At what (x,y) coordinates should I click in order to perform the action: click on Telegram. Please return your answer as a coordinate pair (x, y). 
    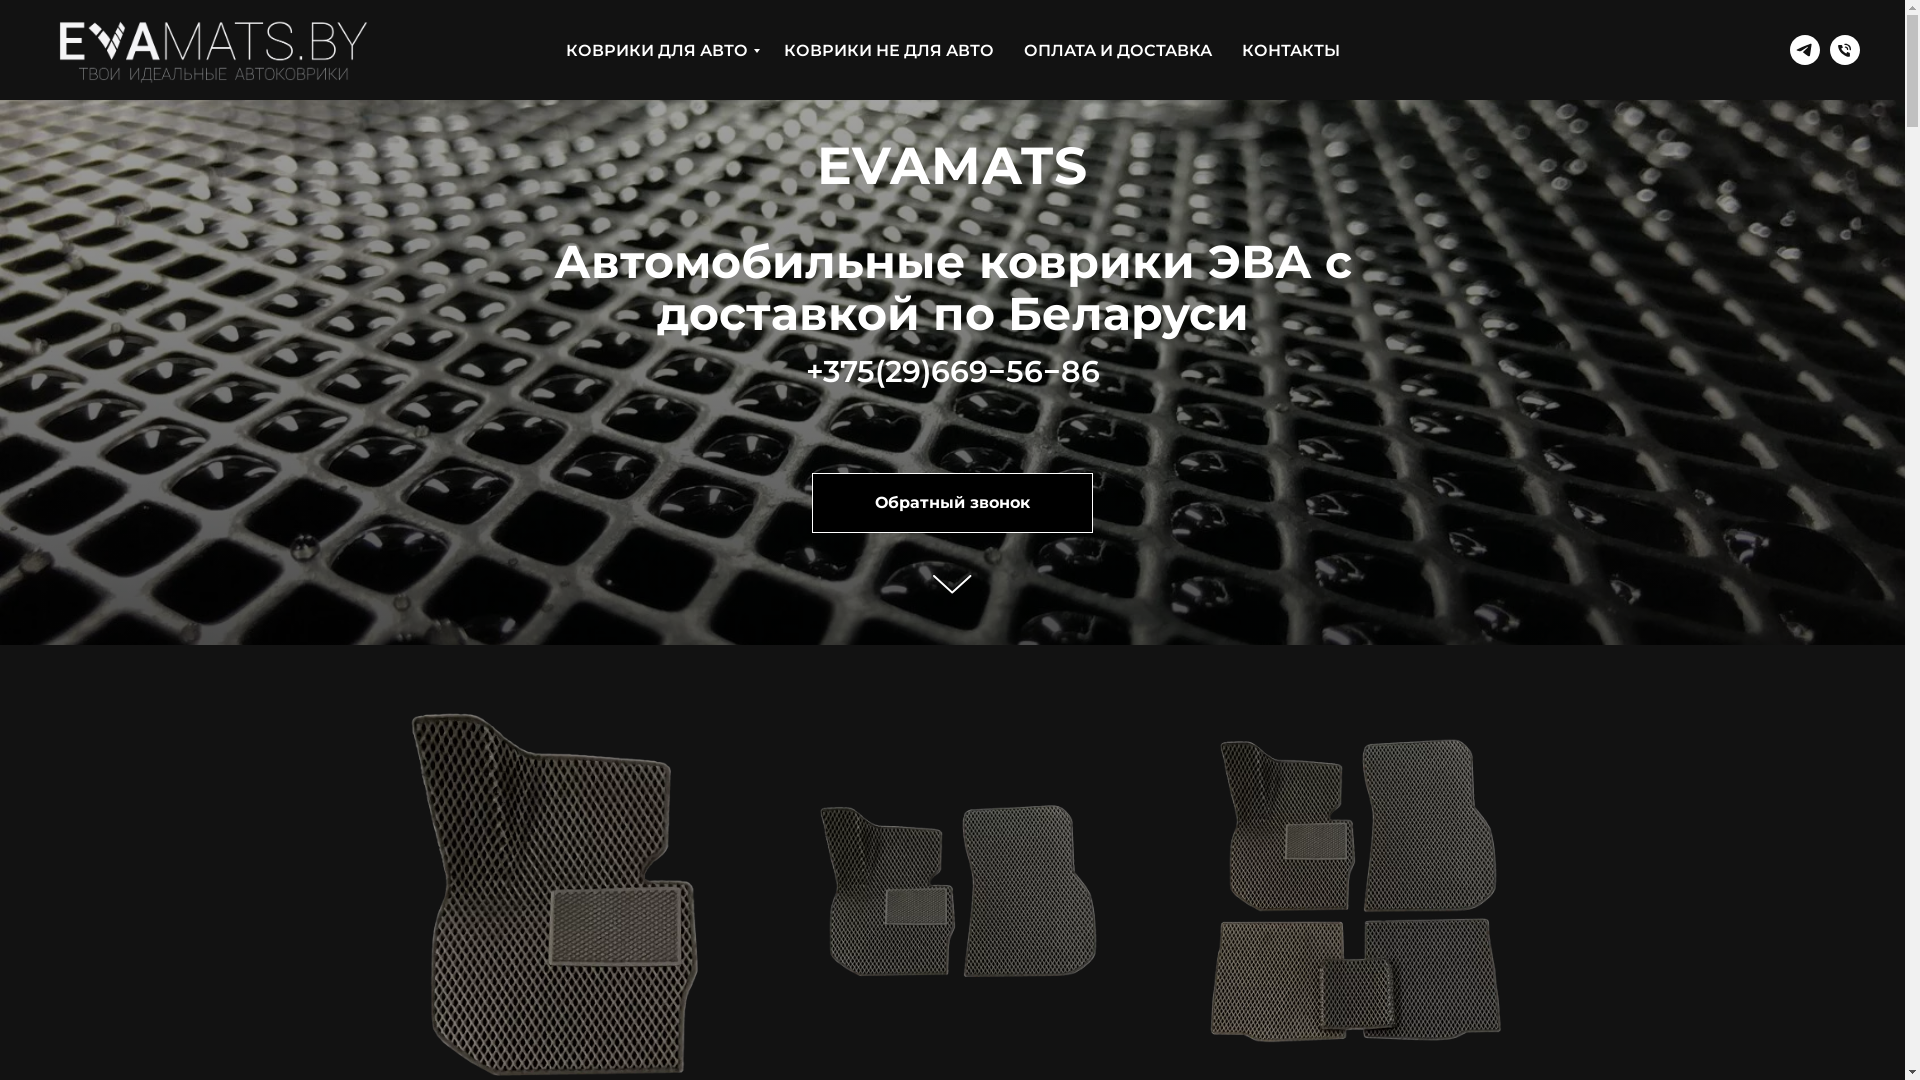
    Looking at the image, I should click on (1805, 50).